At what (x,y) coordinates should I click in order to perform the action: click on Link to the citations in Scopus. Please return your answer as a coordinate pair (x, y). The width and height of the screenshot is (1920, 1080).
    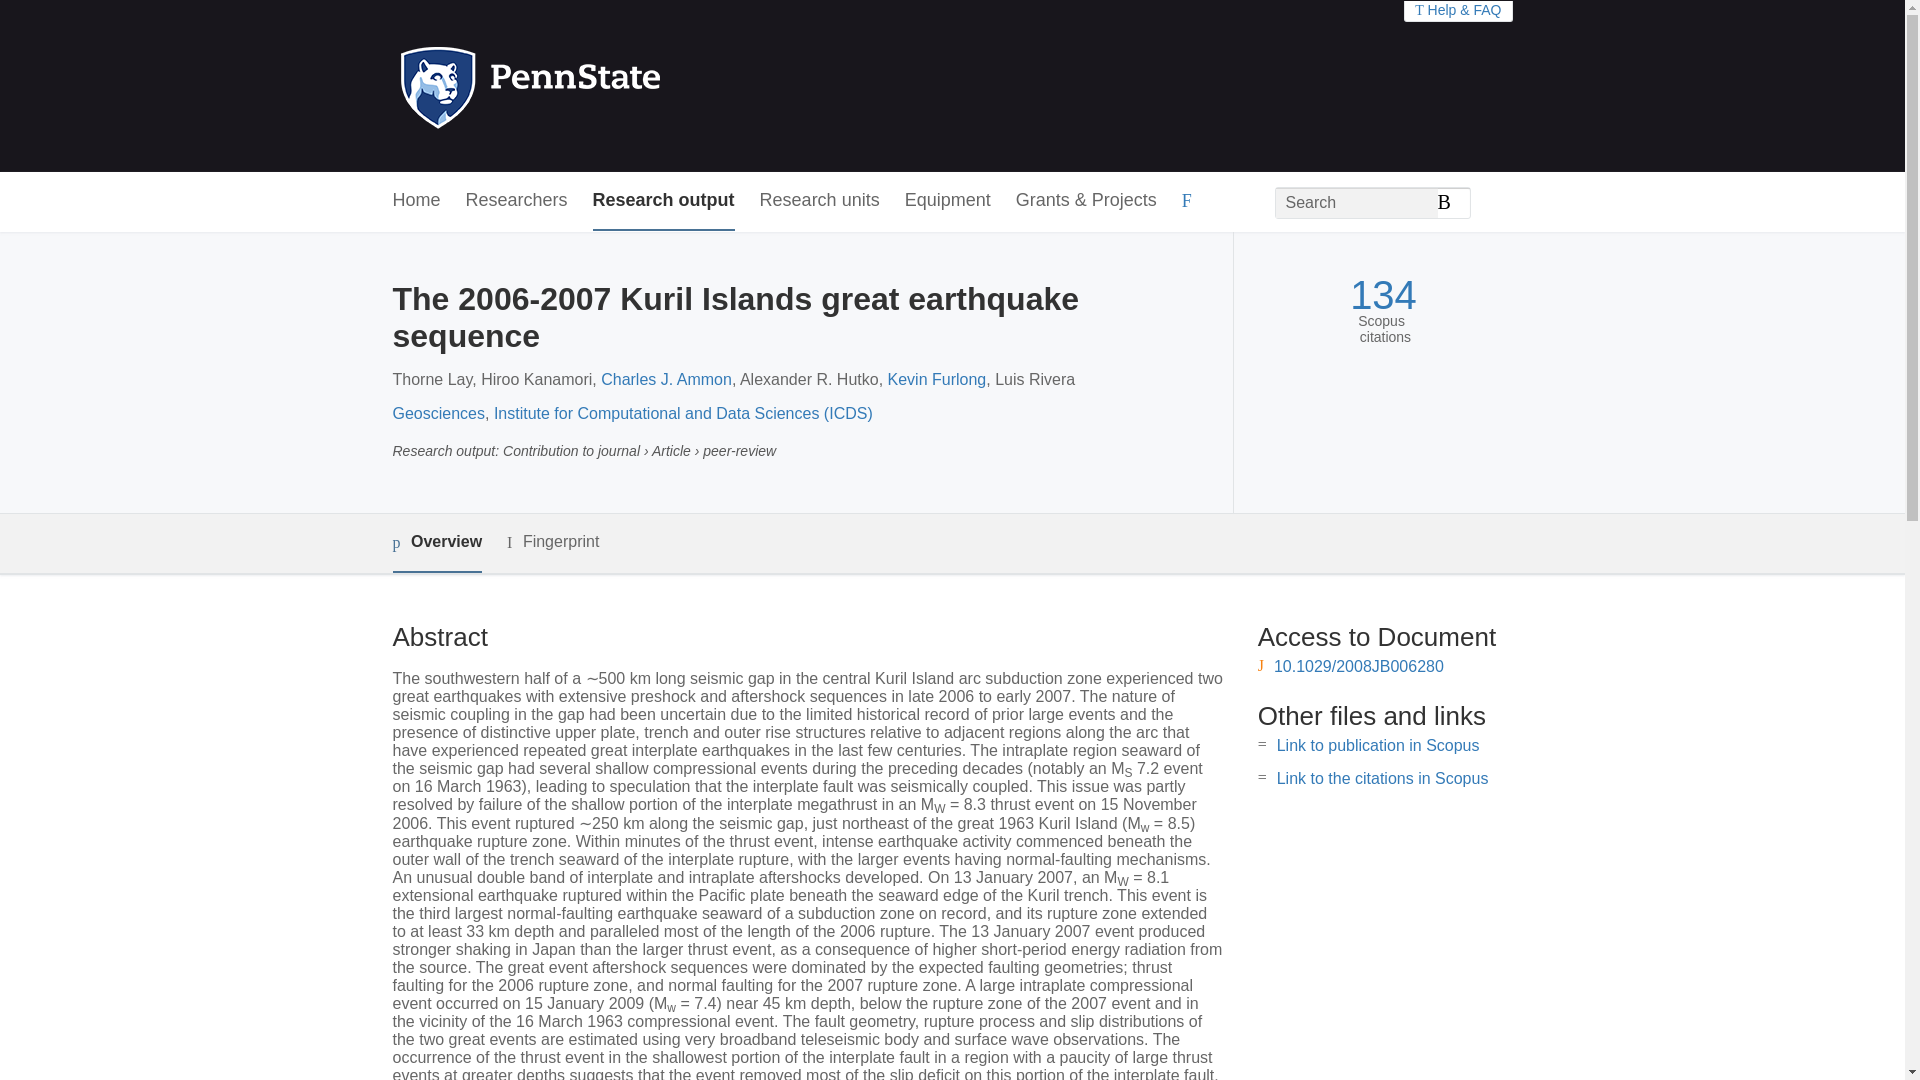
    Looking at the image, I should click on (1382, 778).